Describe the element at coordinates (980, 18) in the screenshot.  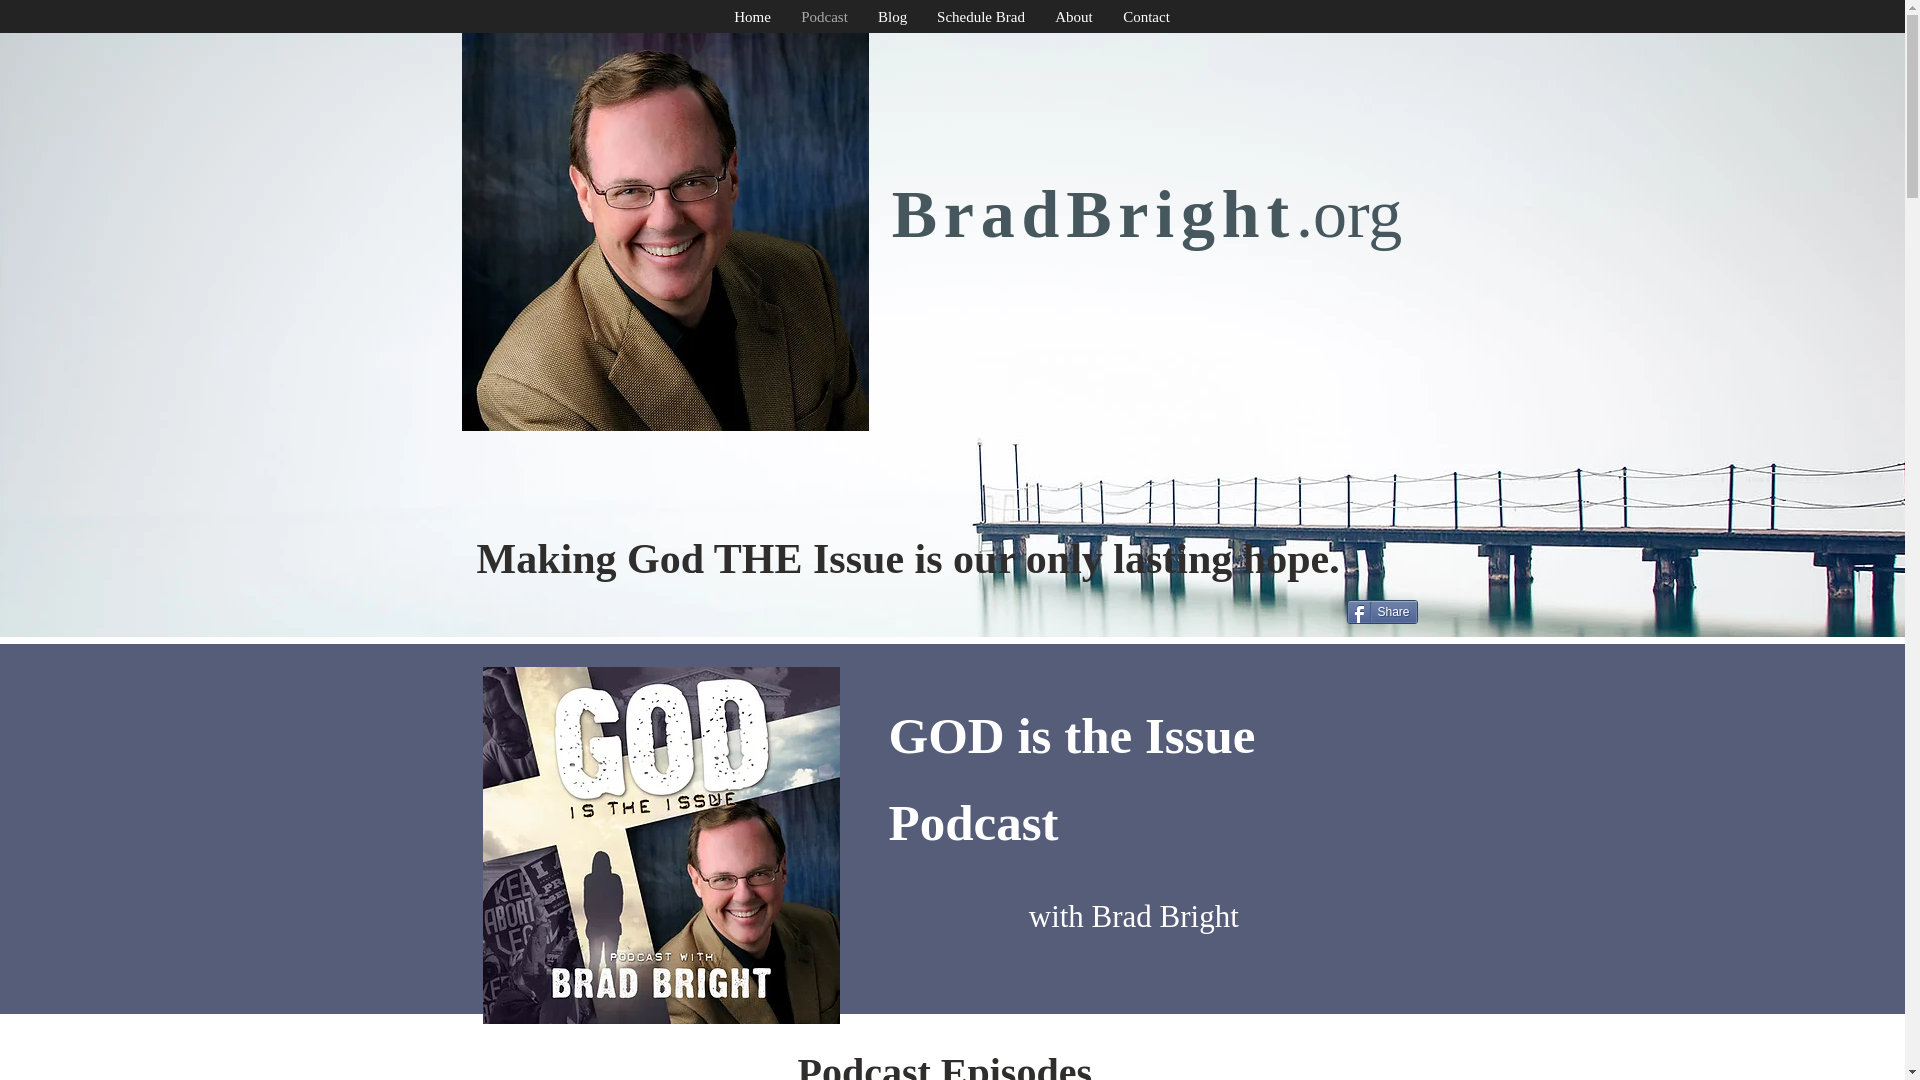
I see `Schedule Brad` at that location.